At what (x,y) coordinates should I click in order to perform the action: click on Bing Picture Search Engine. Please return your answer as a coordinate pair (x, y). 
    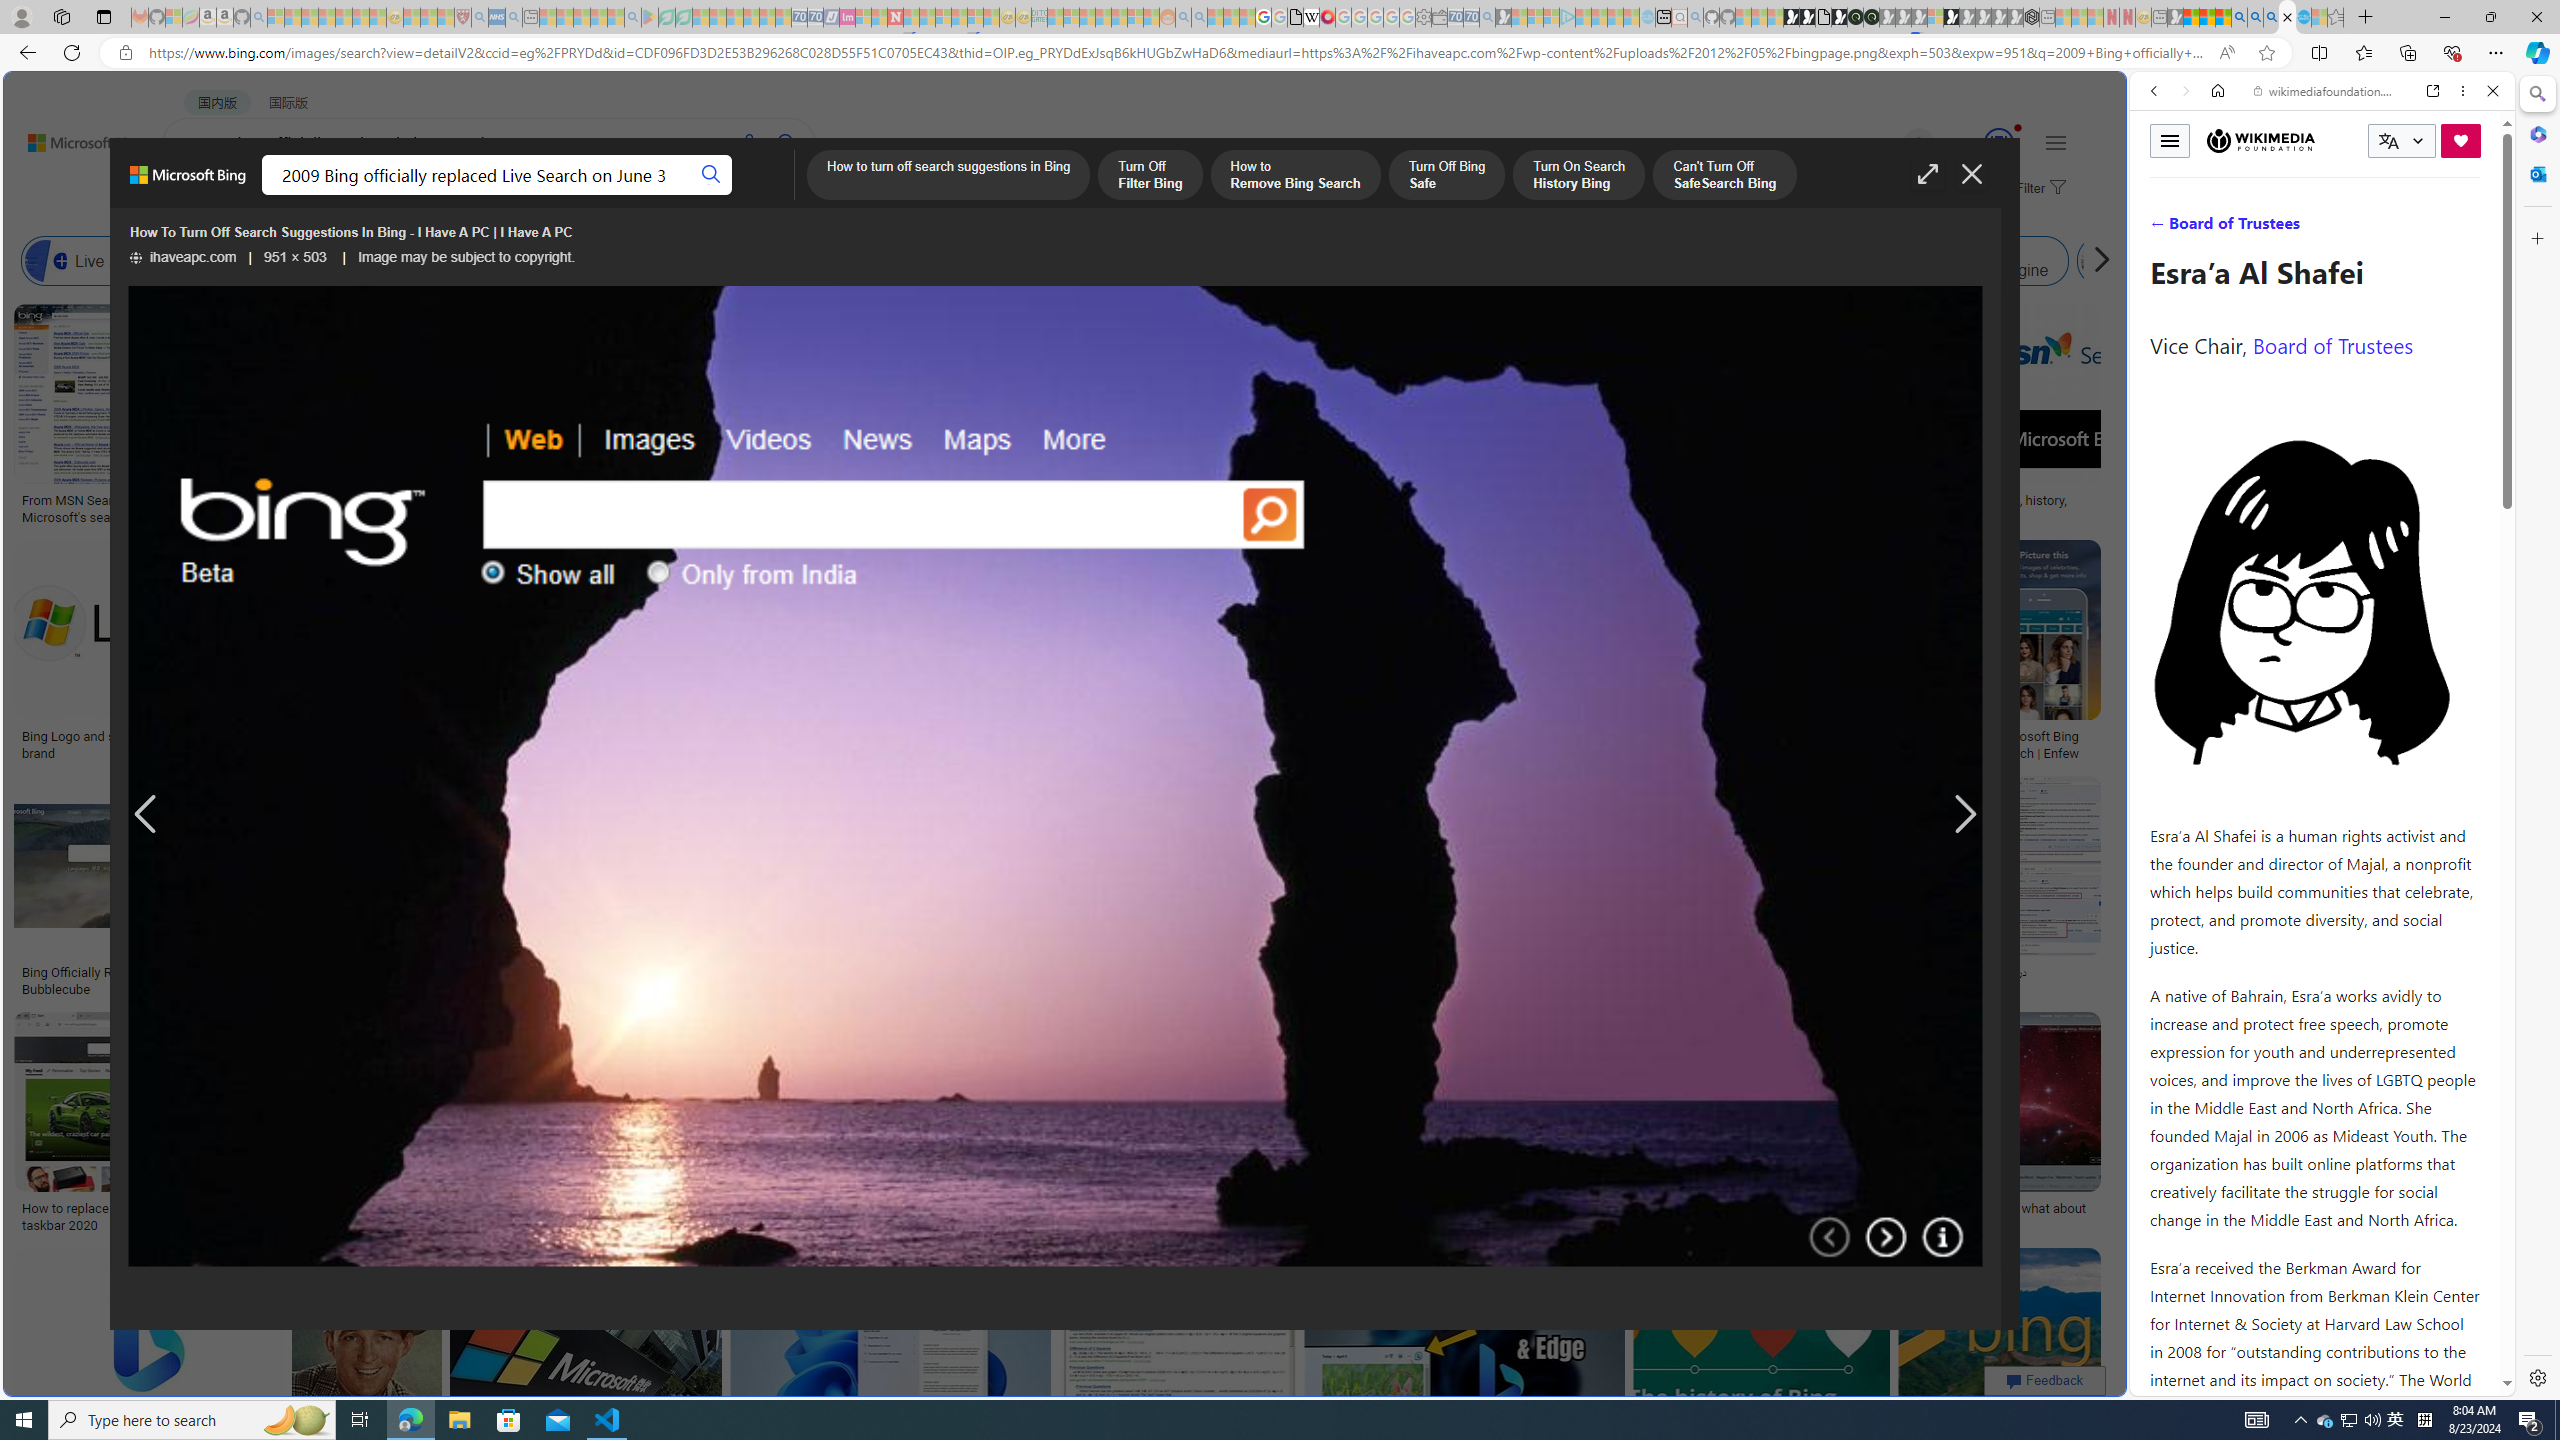
    Looking at the image, I should click on (492, 261).